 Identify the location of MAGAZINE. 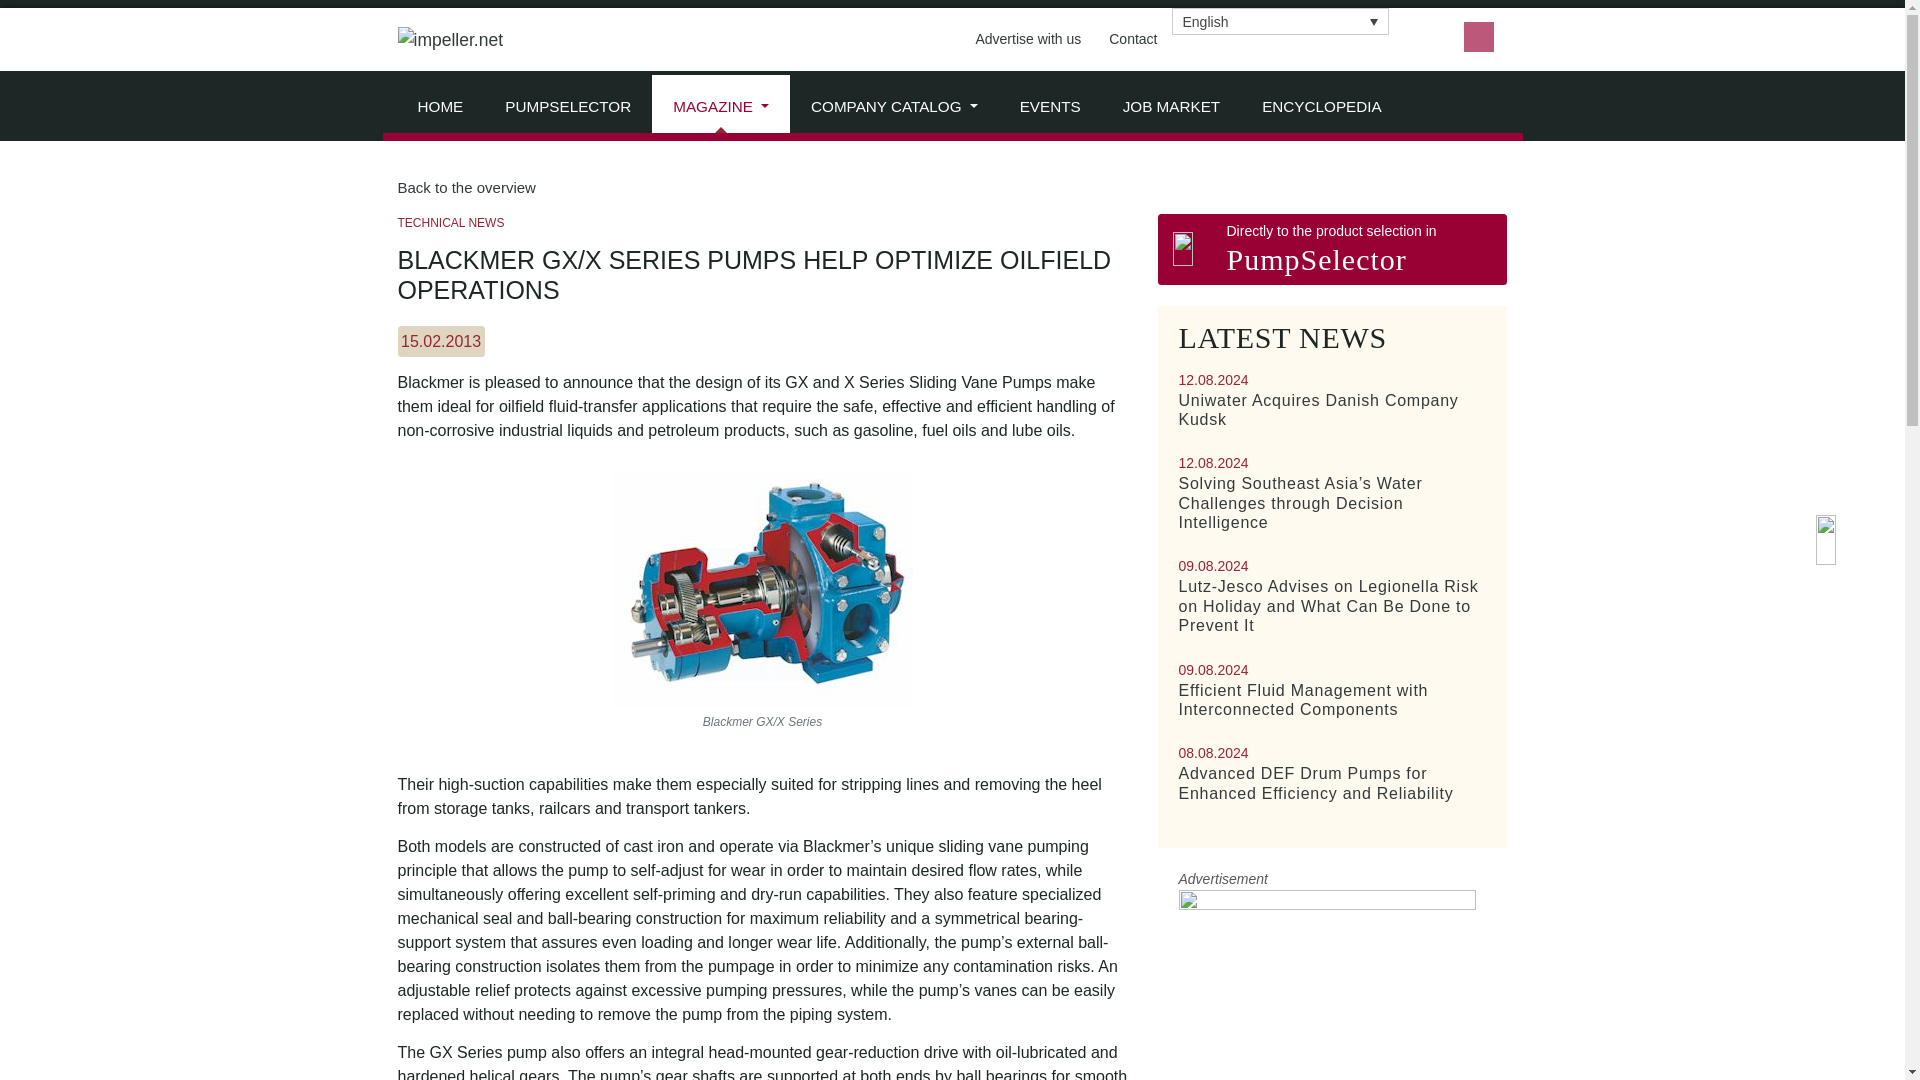
(720, 106).